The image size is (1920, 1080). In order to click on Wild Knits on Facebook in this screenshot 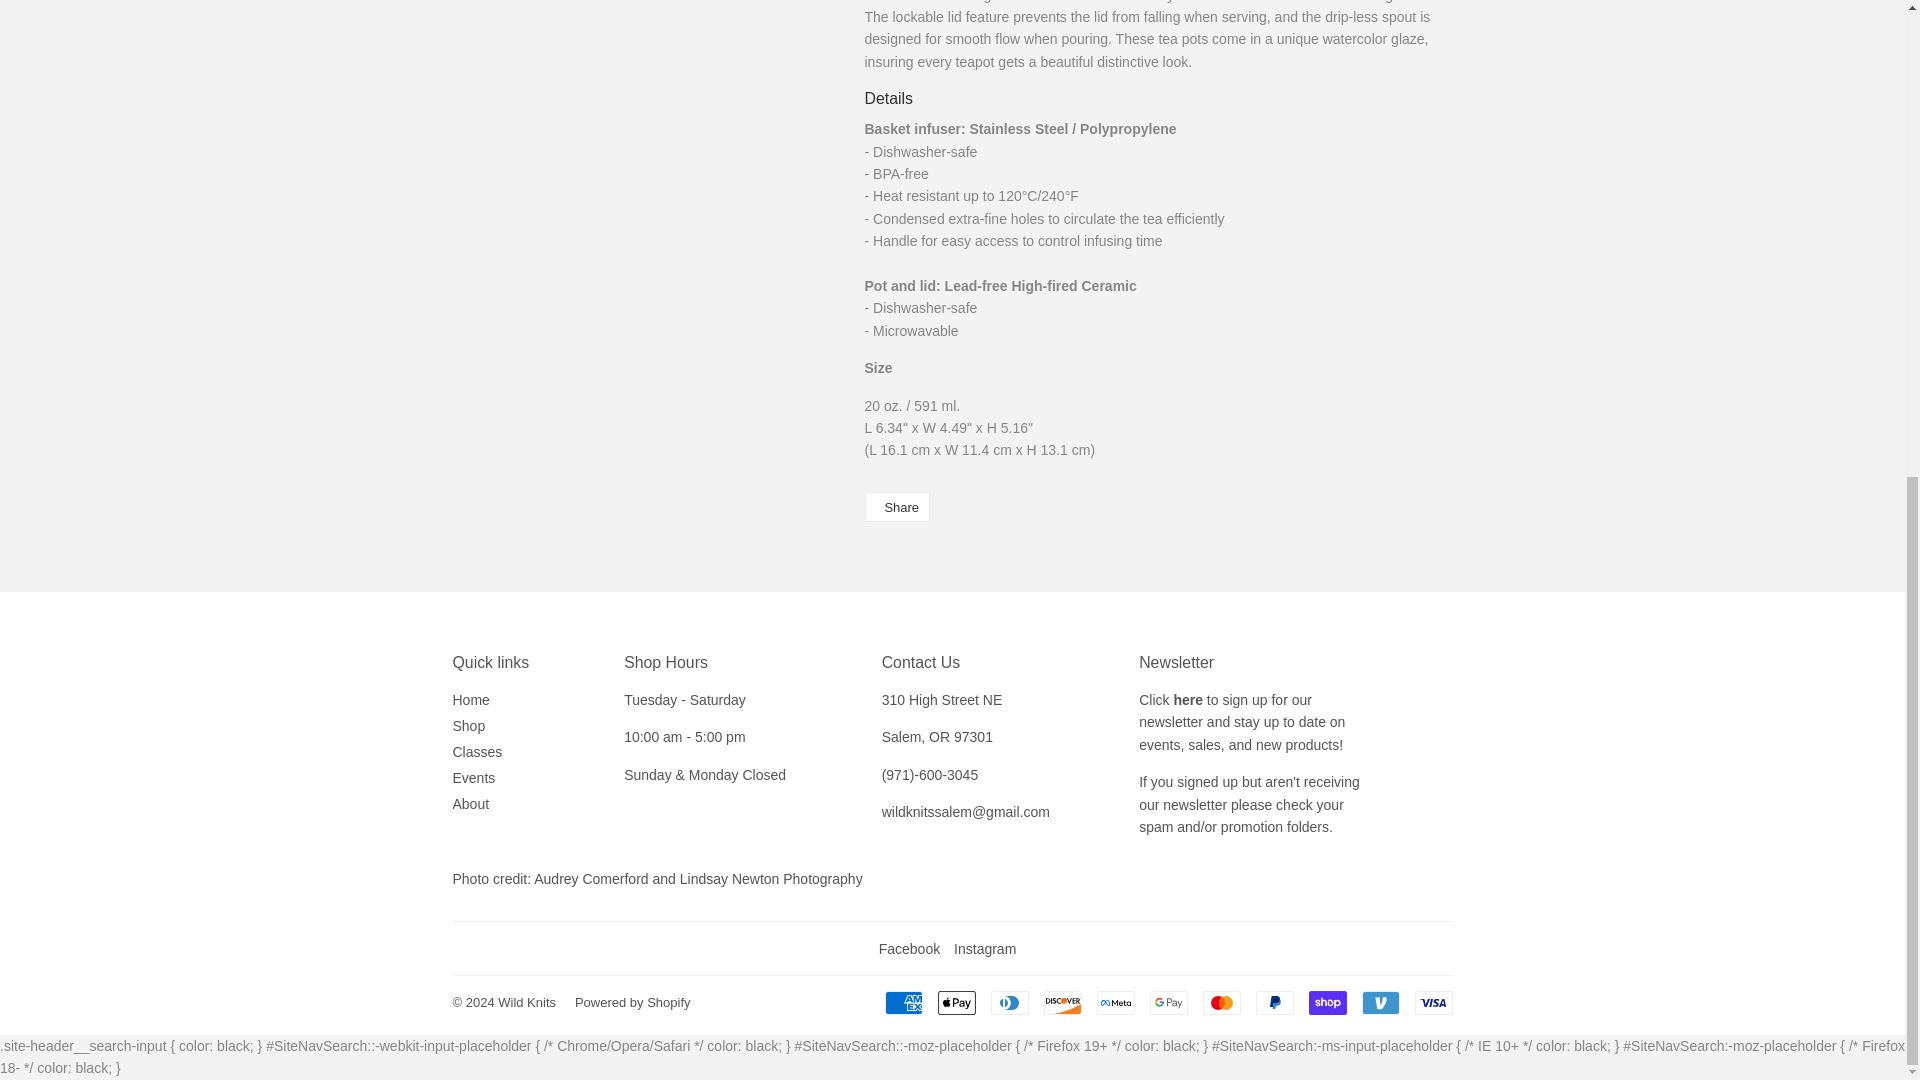, I will do `click(910, 948)`.